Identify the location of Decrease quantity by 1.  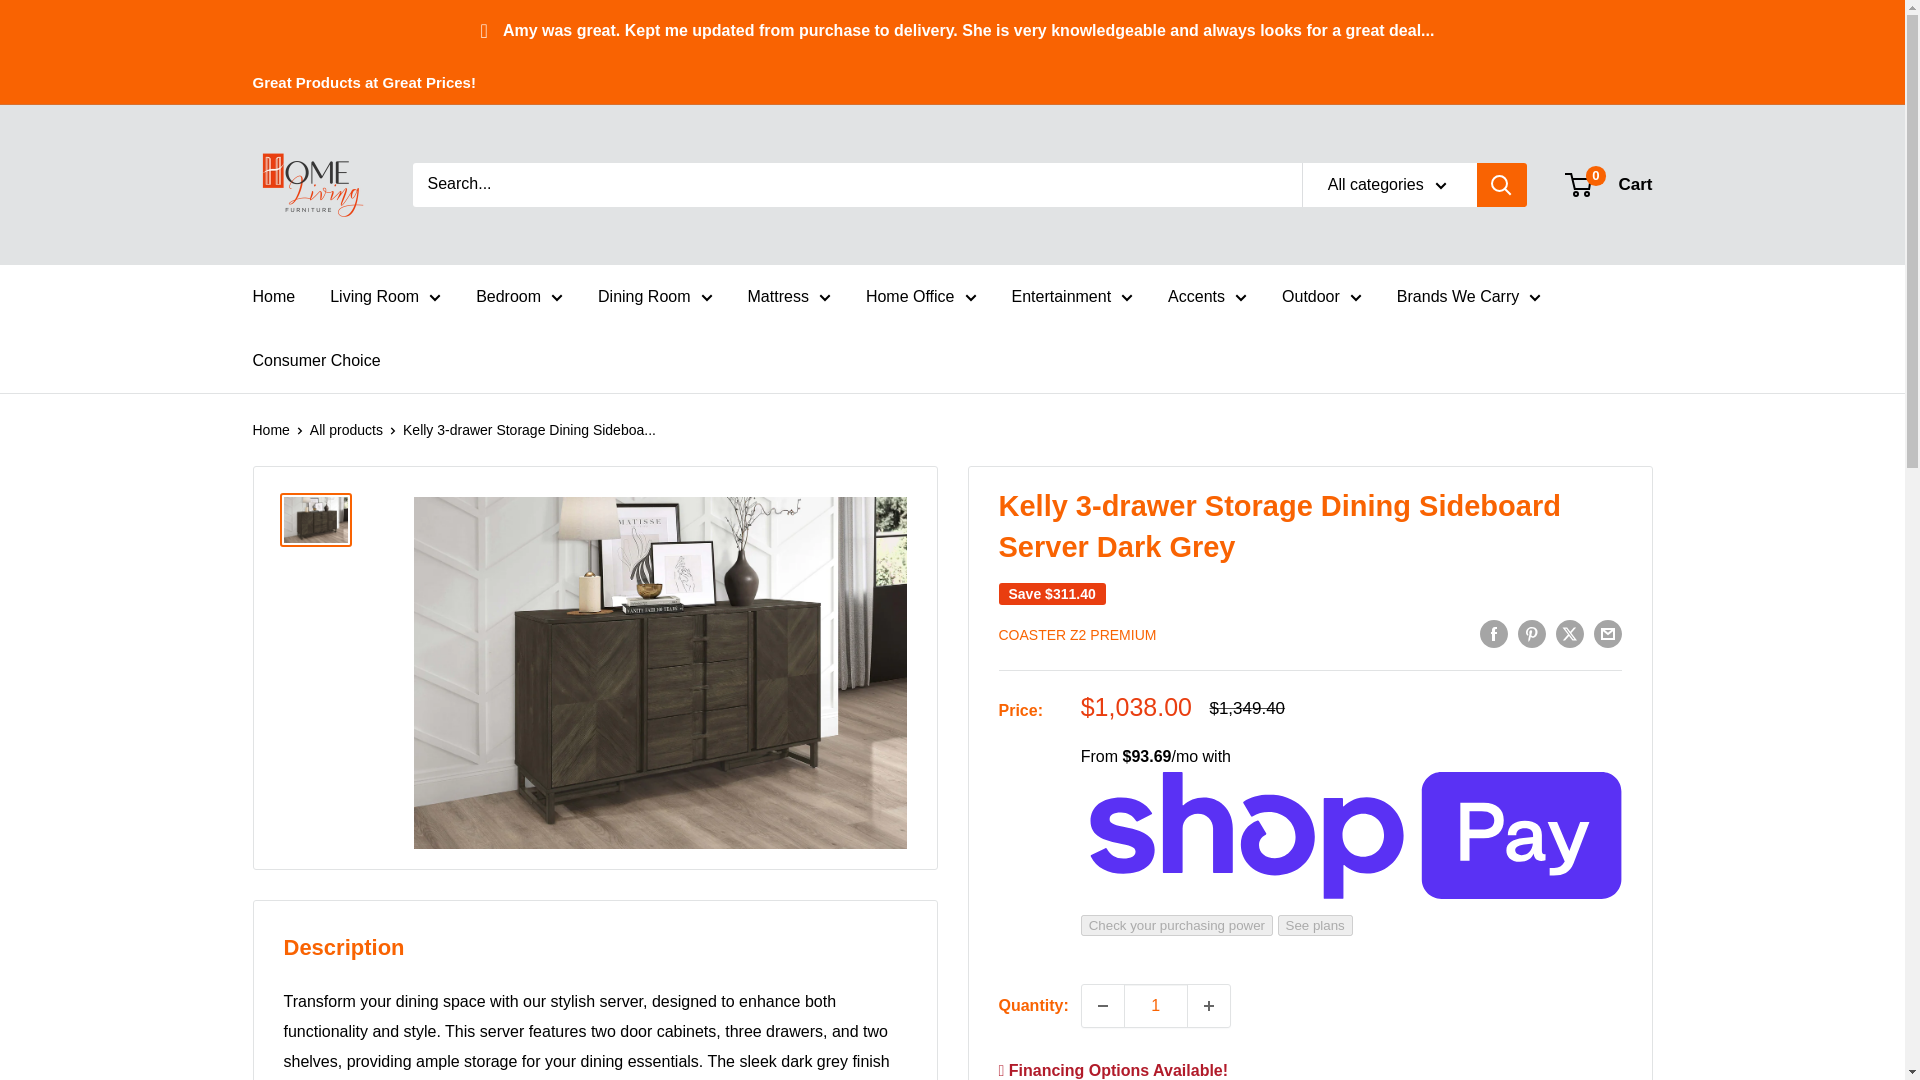
(1102, 1006).